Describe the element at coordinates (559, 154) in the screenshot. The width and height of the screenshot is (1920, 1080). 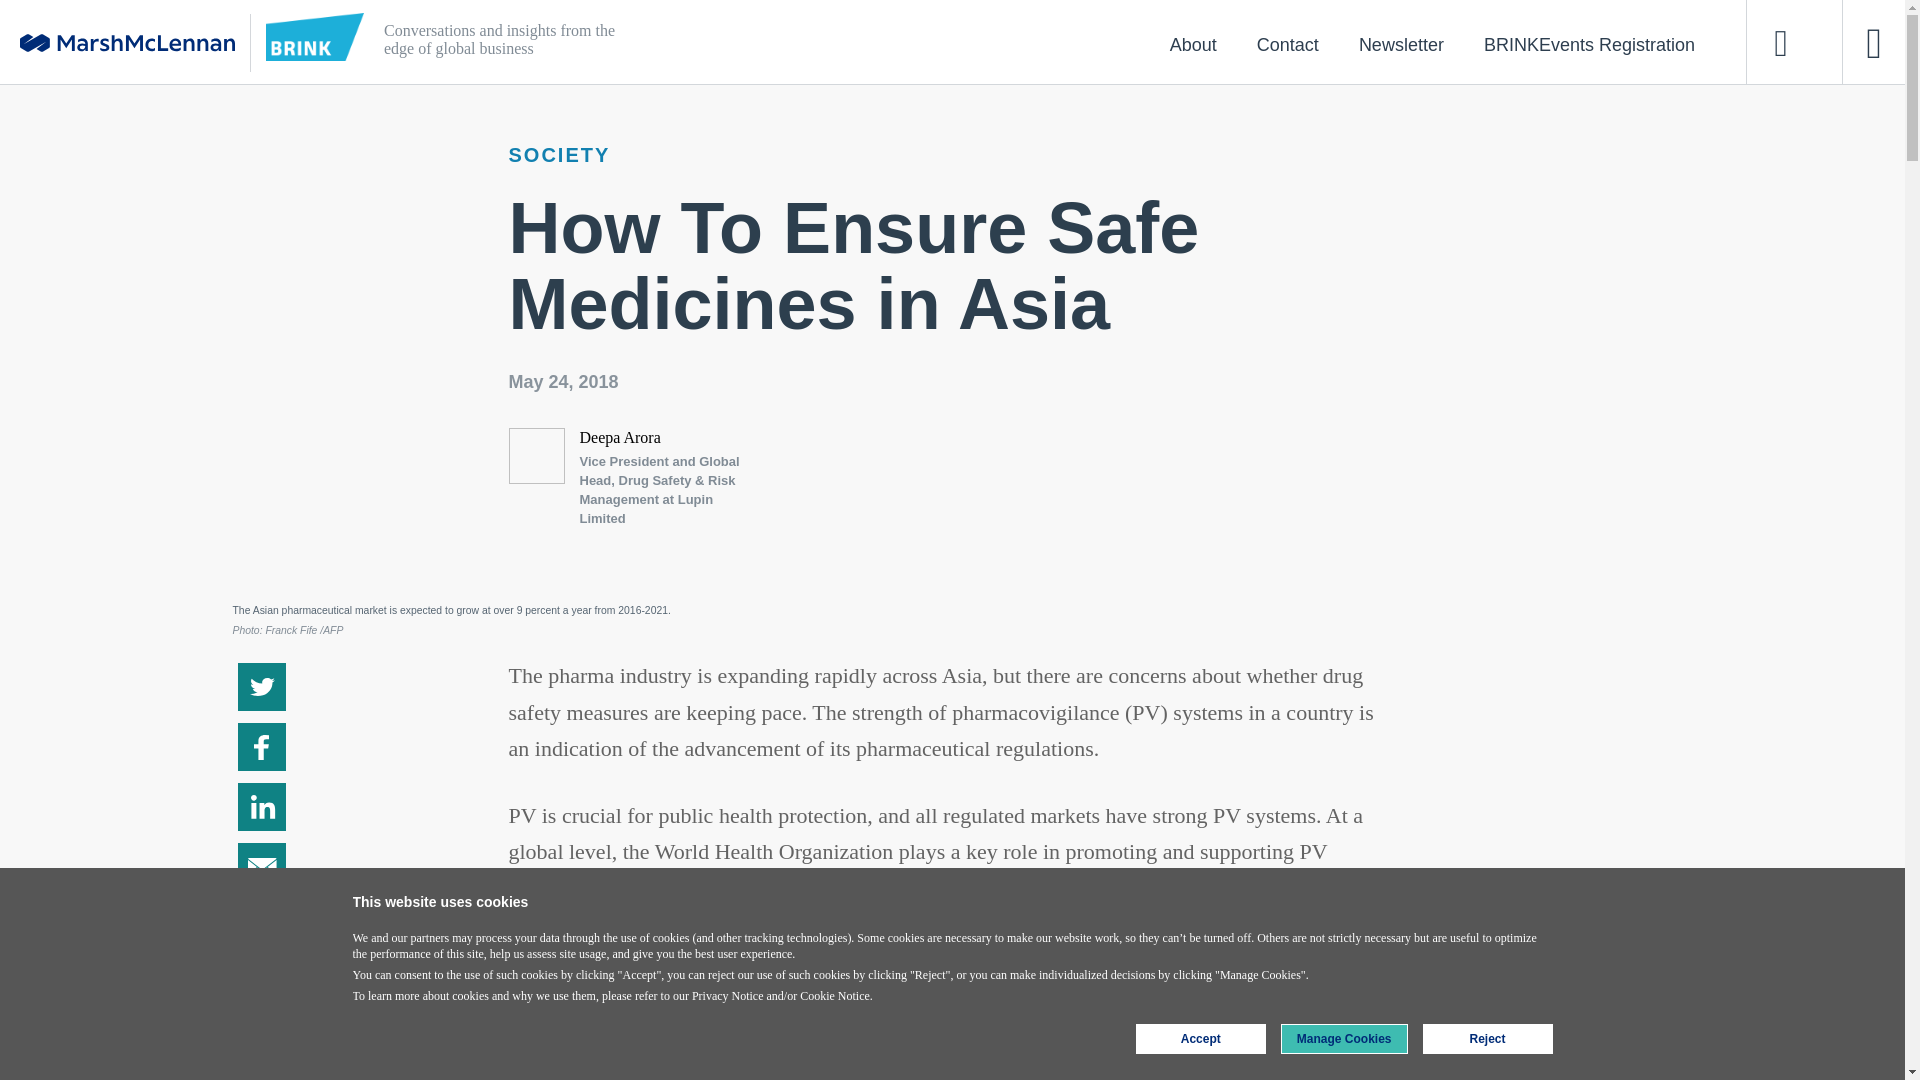
I see `SOCIETY` at that location.